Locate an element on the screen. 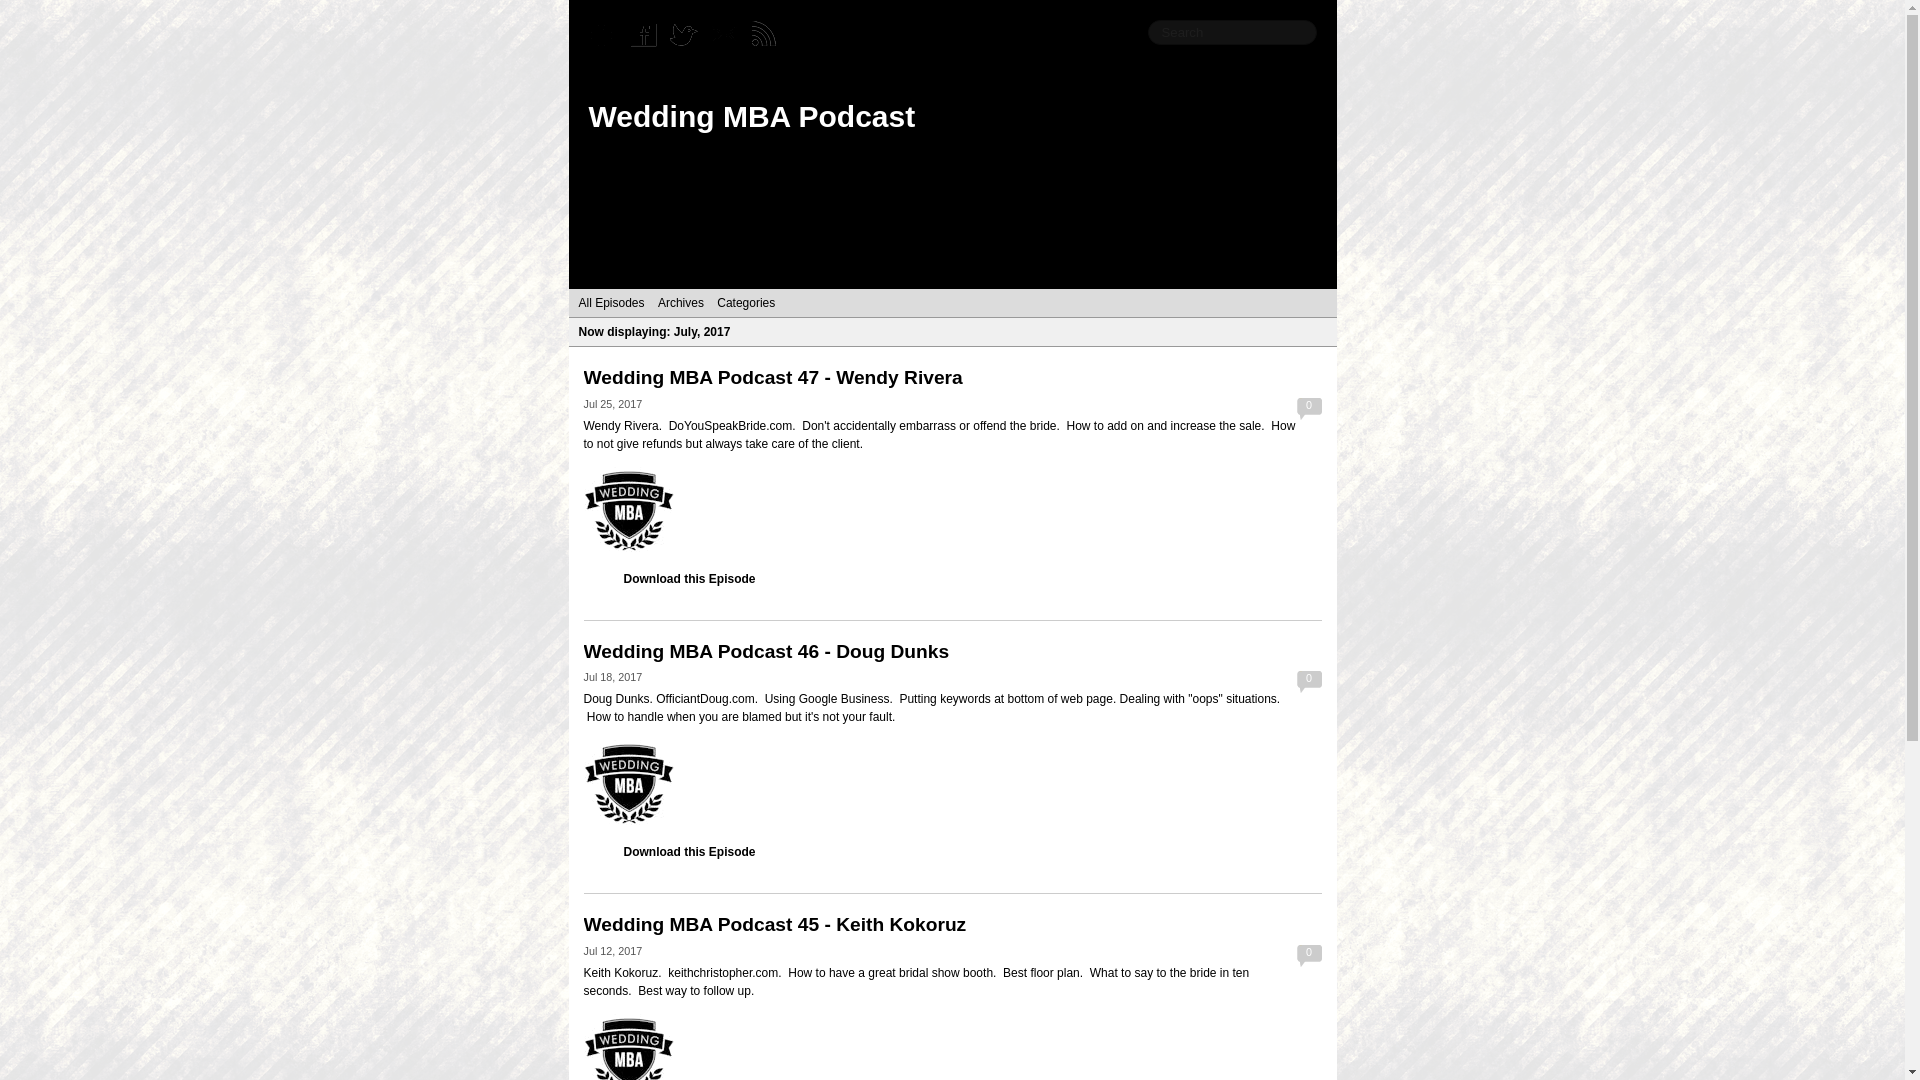 The width and height of the screenshot is (1920, 1080). RSS Feed is located at coordinates (768, 35).